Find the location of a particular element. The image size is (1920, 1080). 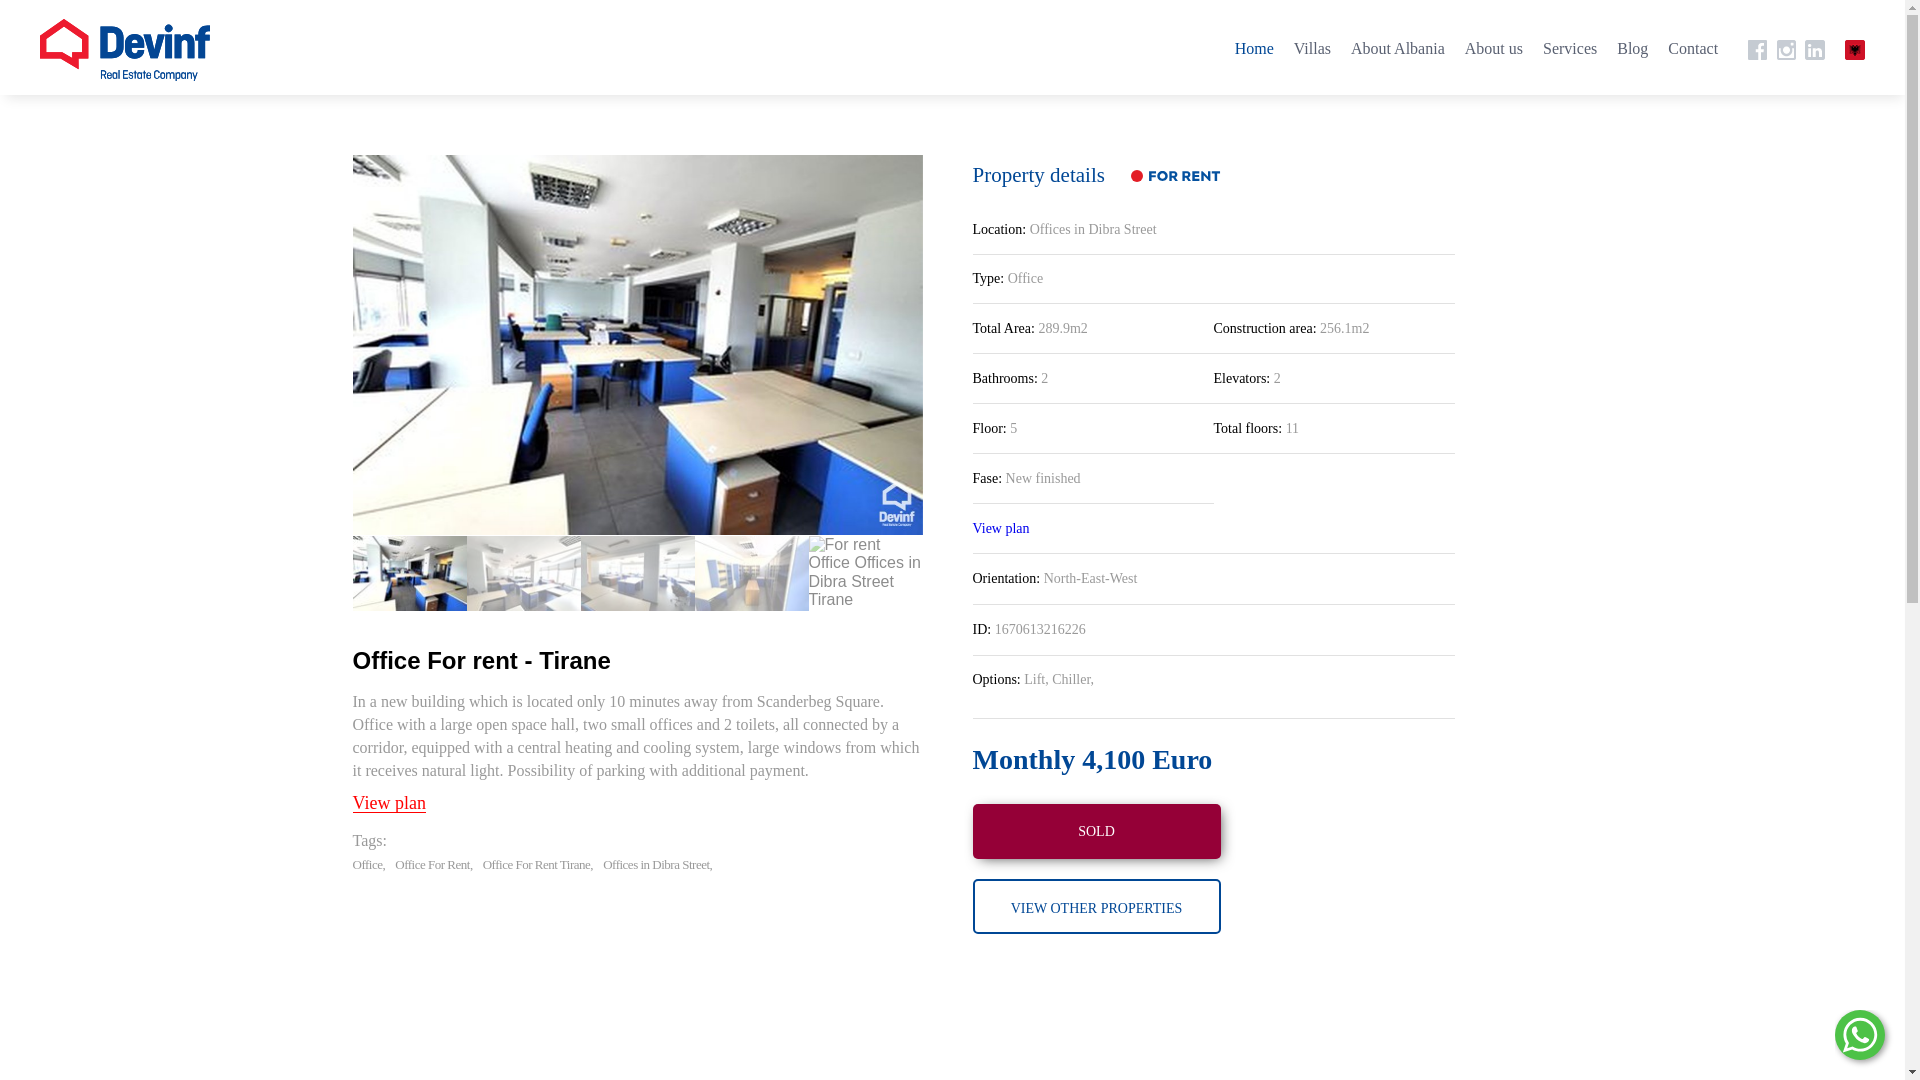

Villas is located at coordinates (1312, 48).